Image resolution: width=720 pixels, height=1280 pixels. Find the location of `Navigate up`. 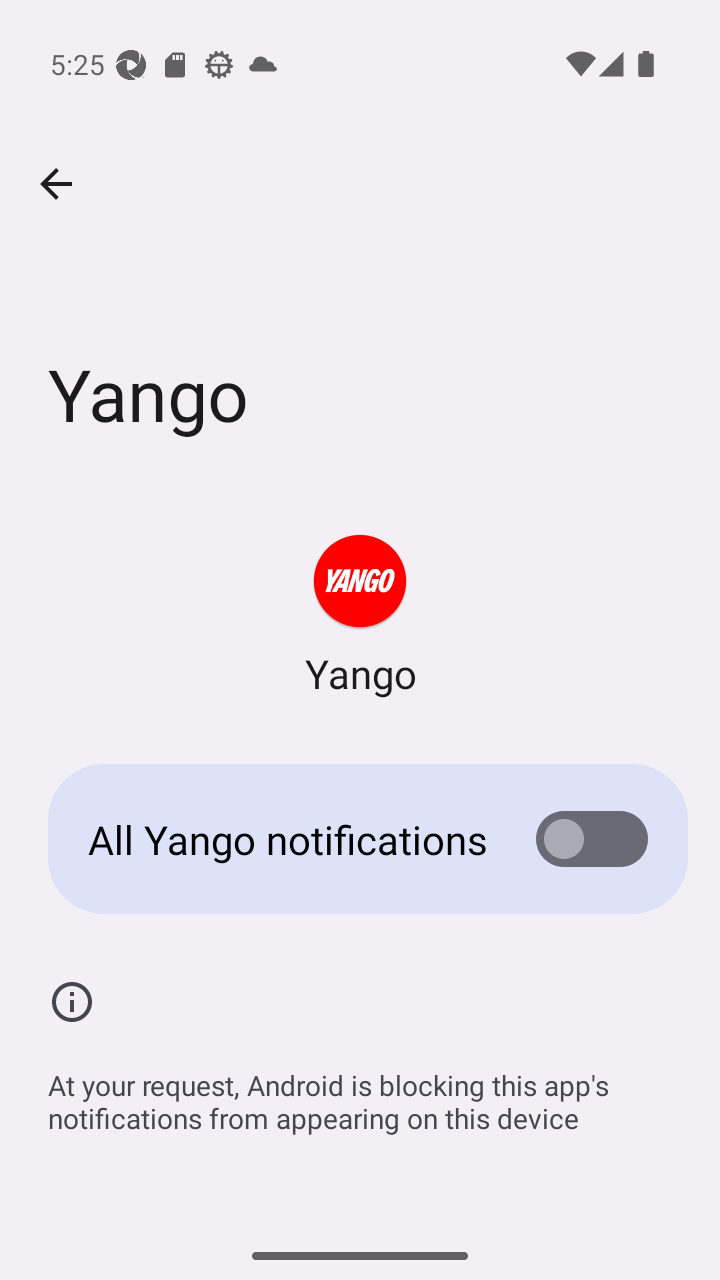

Navigate up is located at coordinates (56, 184).